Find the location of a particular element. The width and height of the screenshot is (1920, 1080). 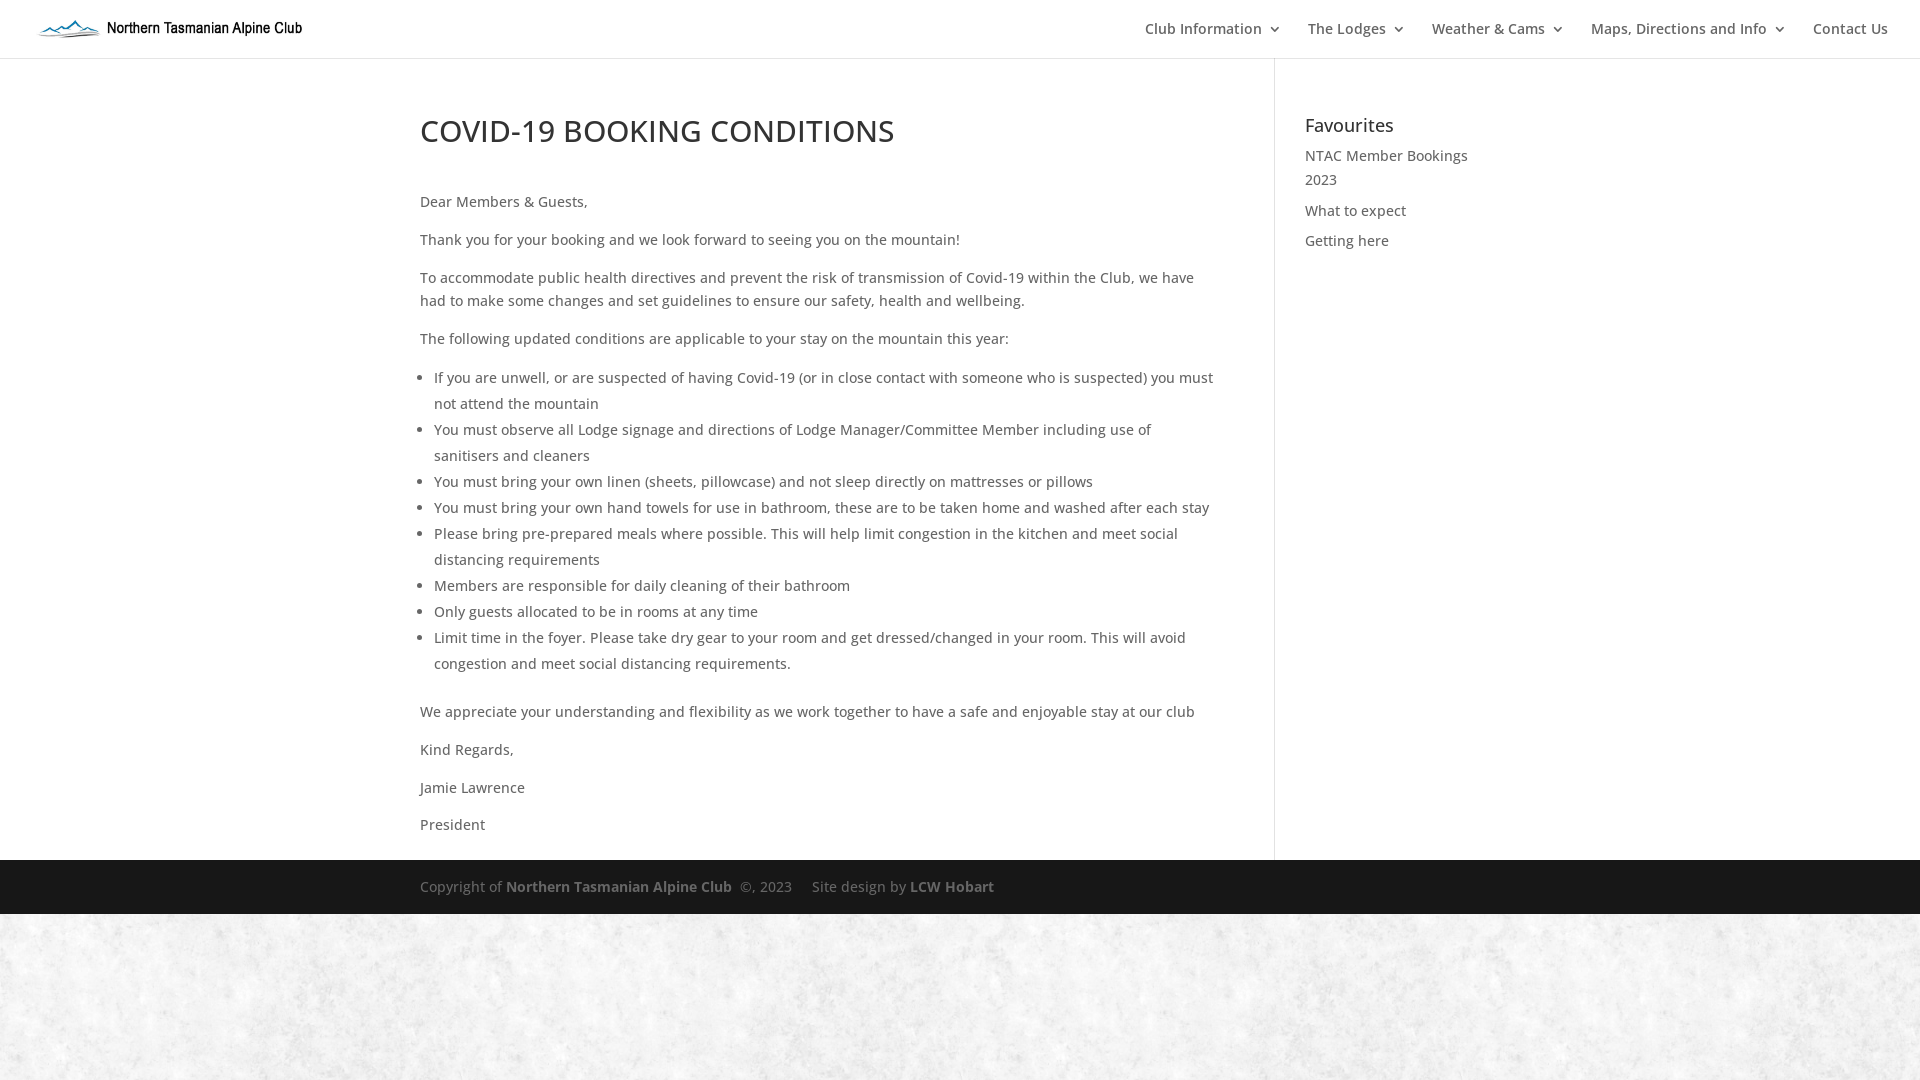

LCW Hobart is located at coordinates (952, 886).